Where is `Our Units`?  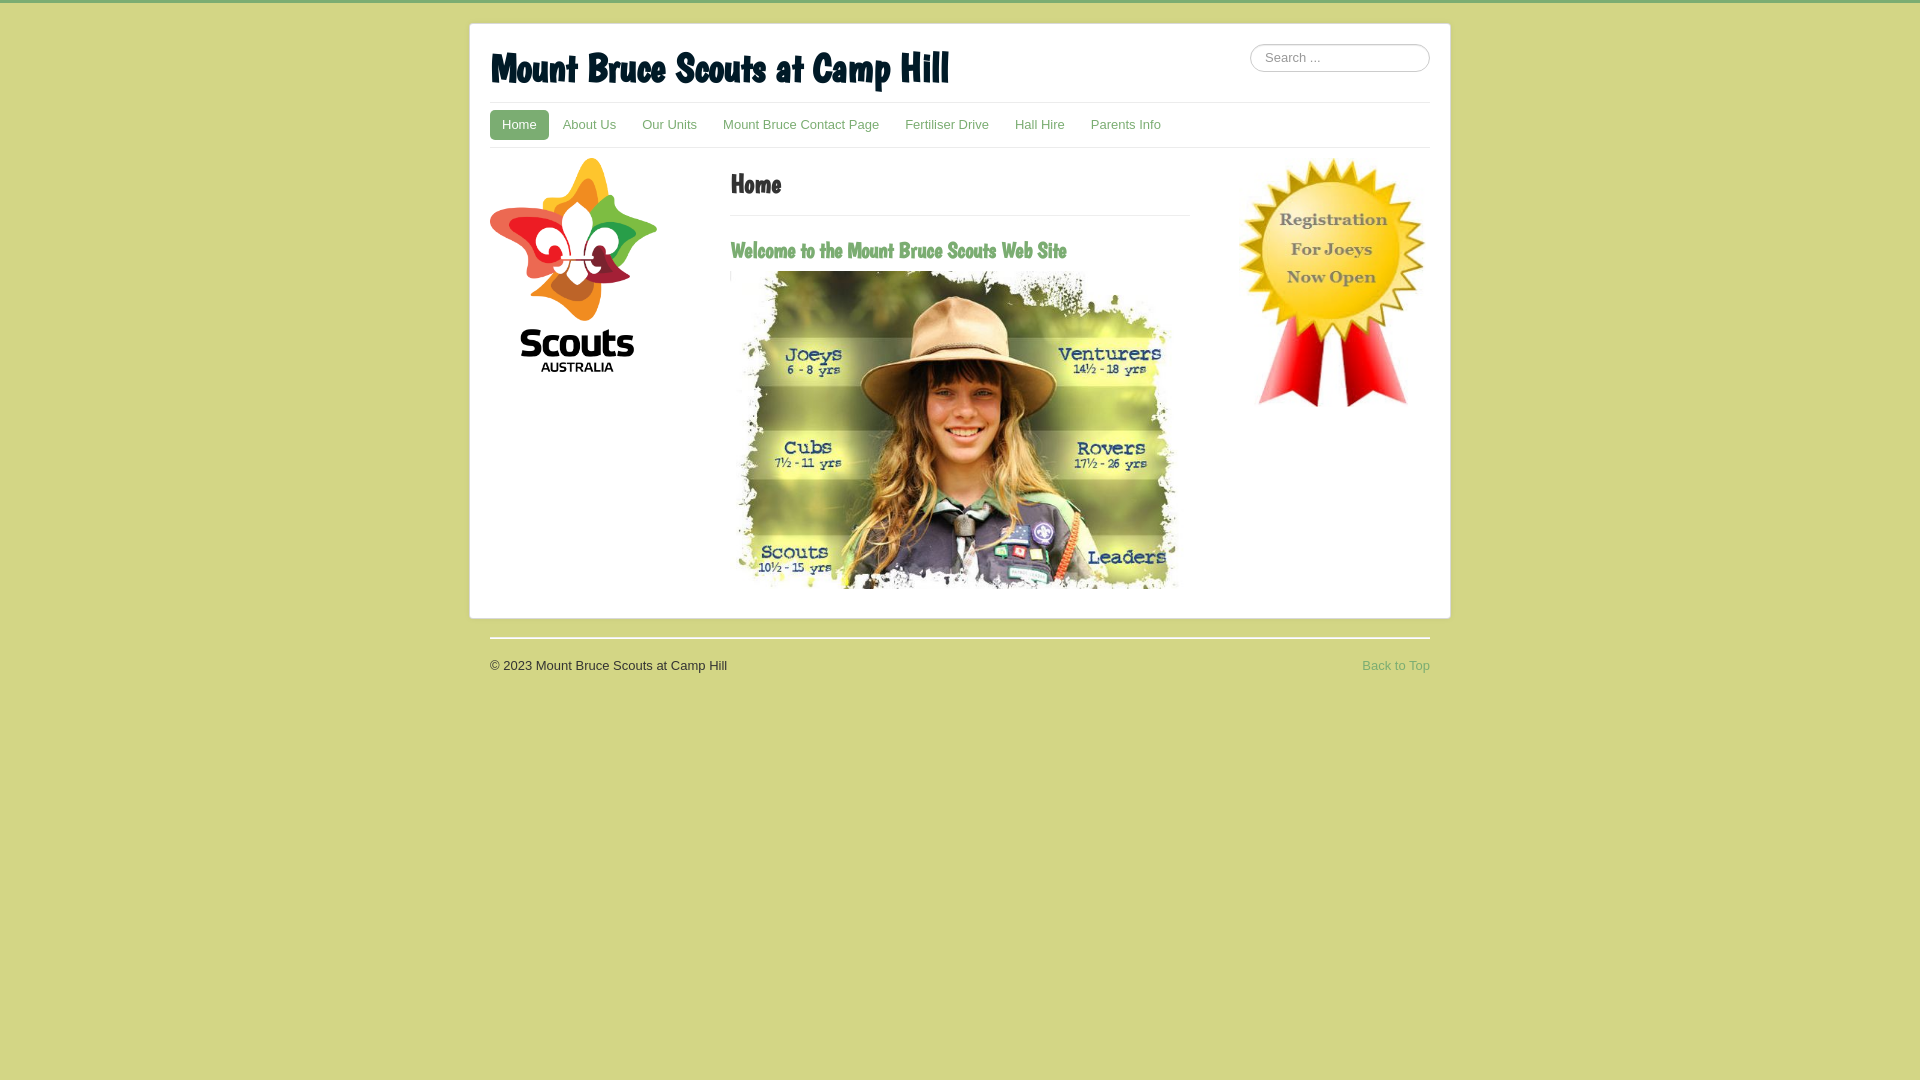
Our Units is located at coordinates (670, 125).